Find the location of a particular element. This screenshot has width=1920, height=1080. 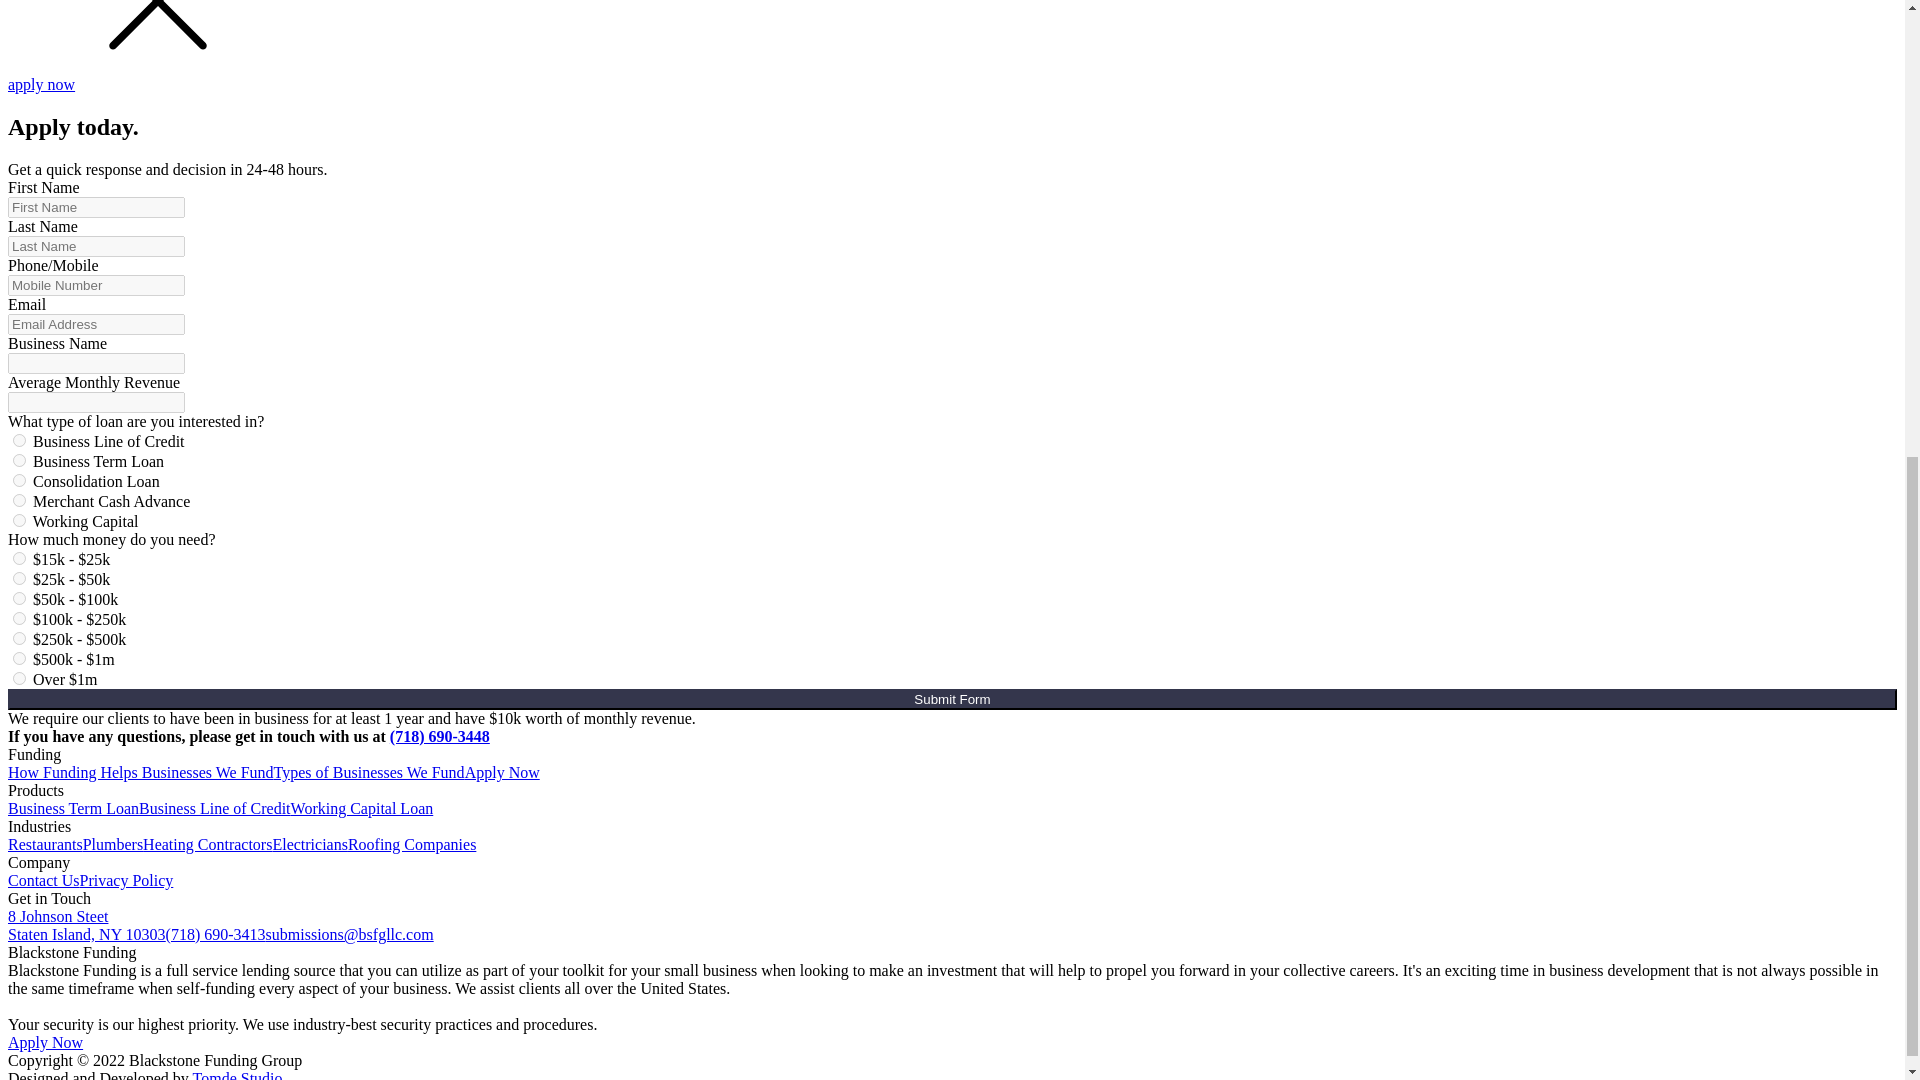

Business Term Loan is located at coordinates (207, 844).